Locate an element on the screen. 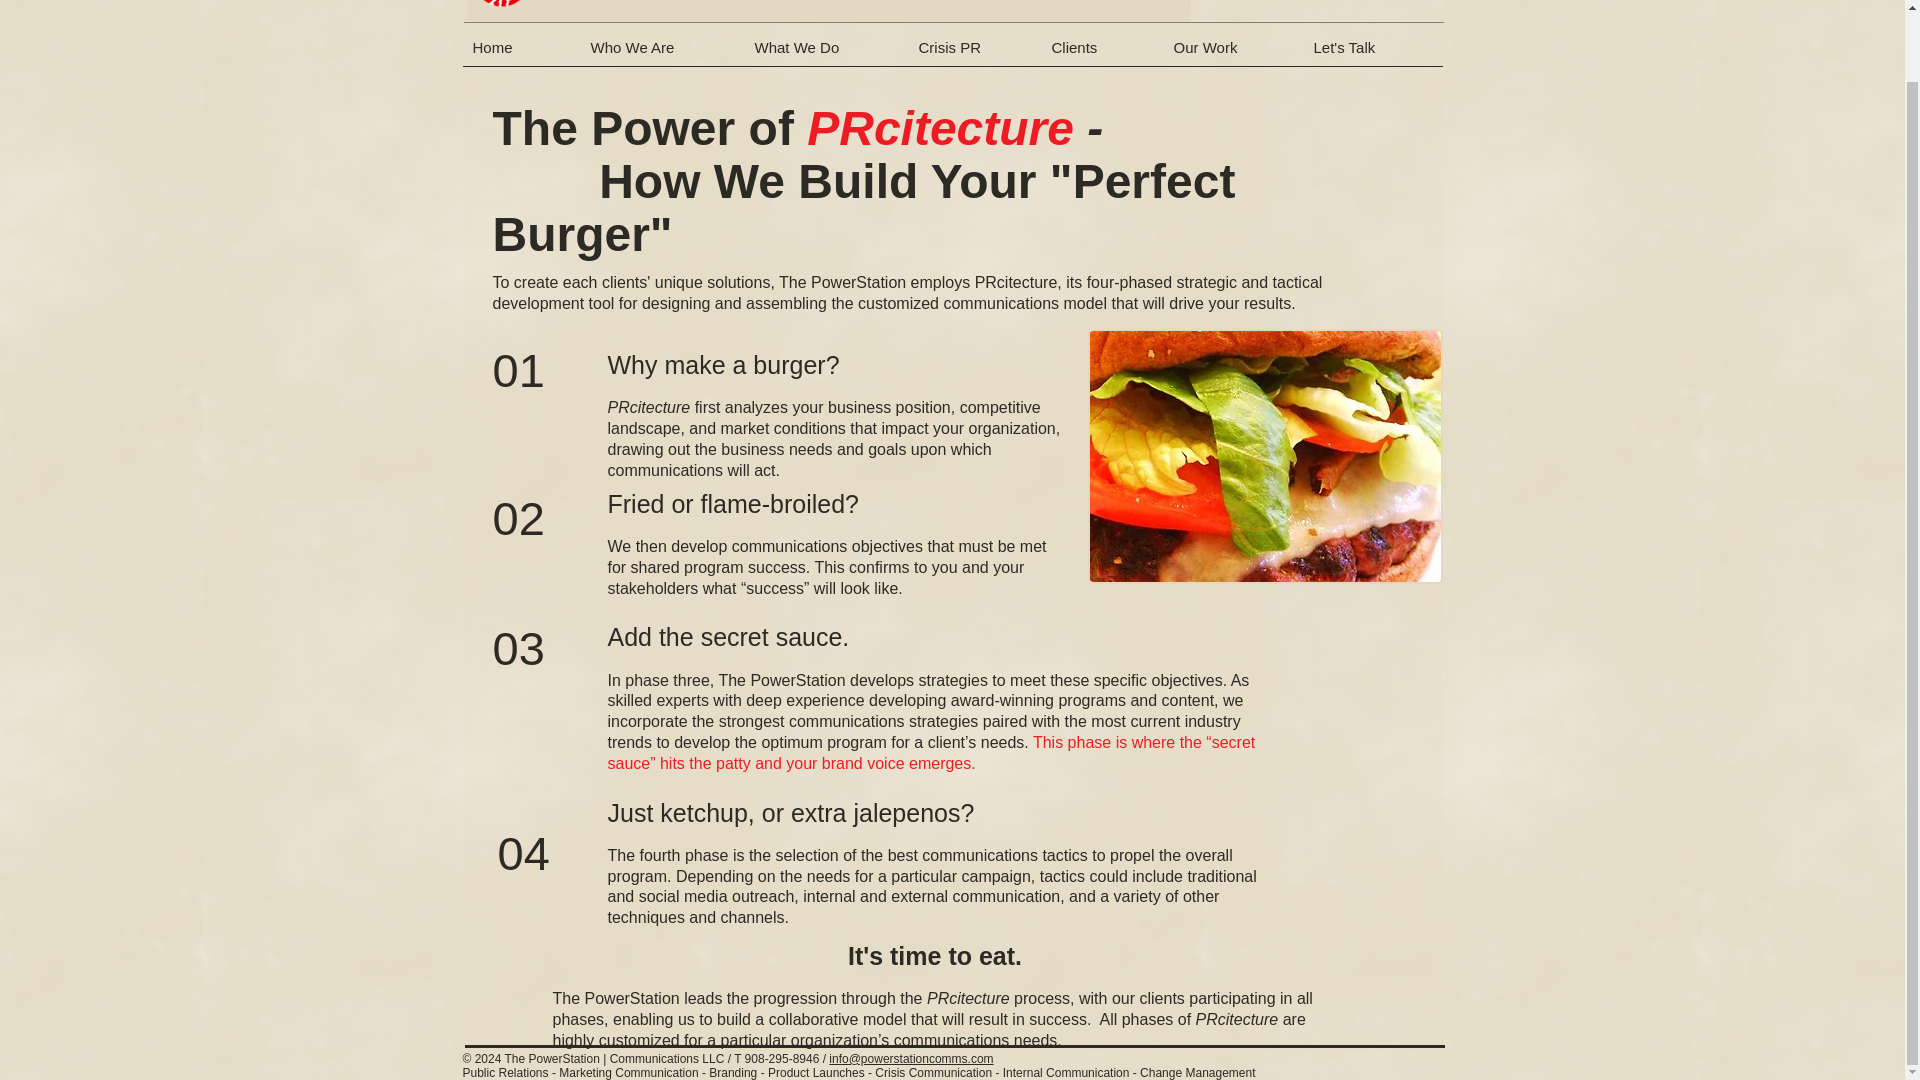  Home is located at coordinates (520, 54).